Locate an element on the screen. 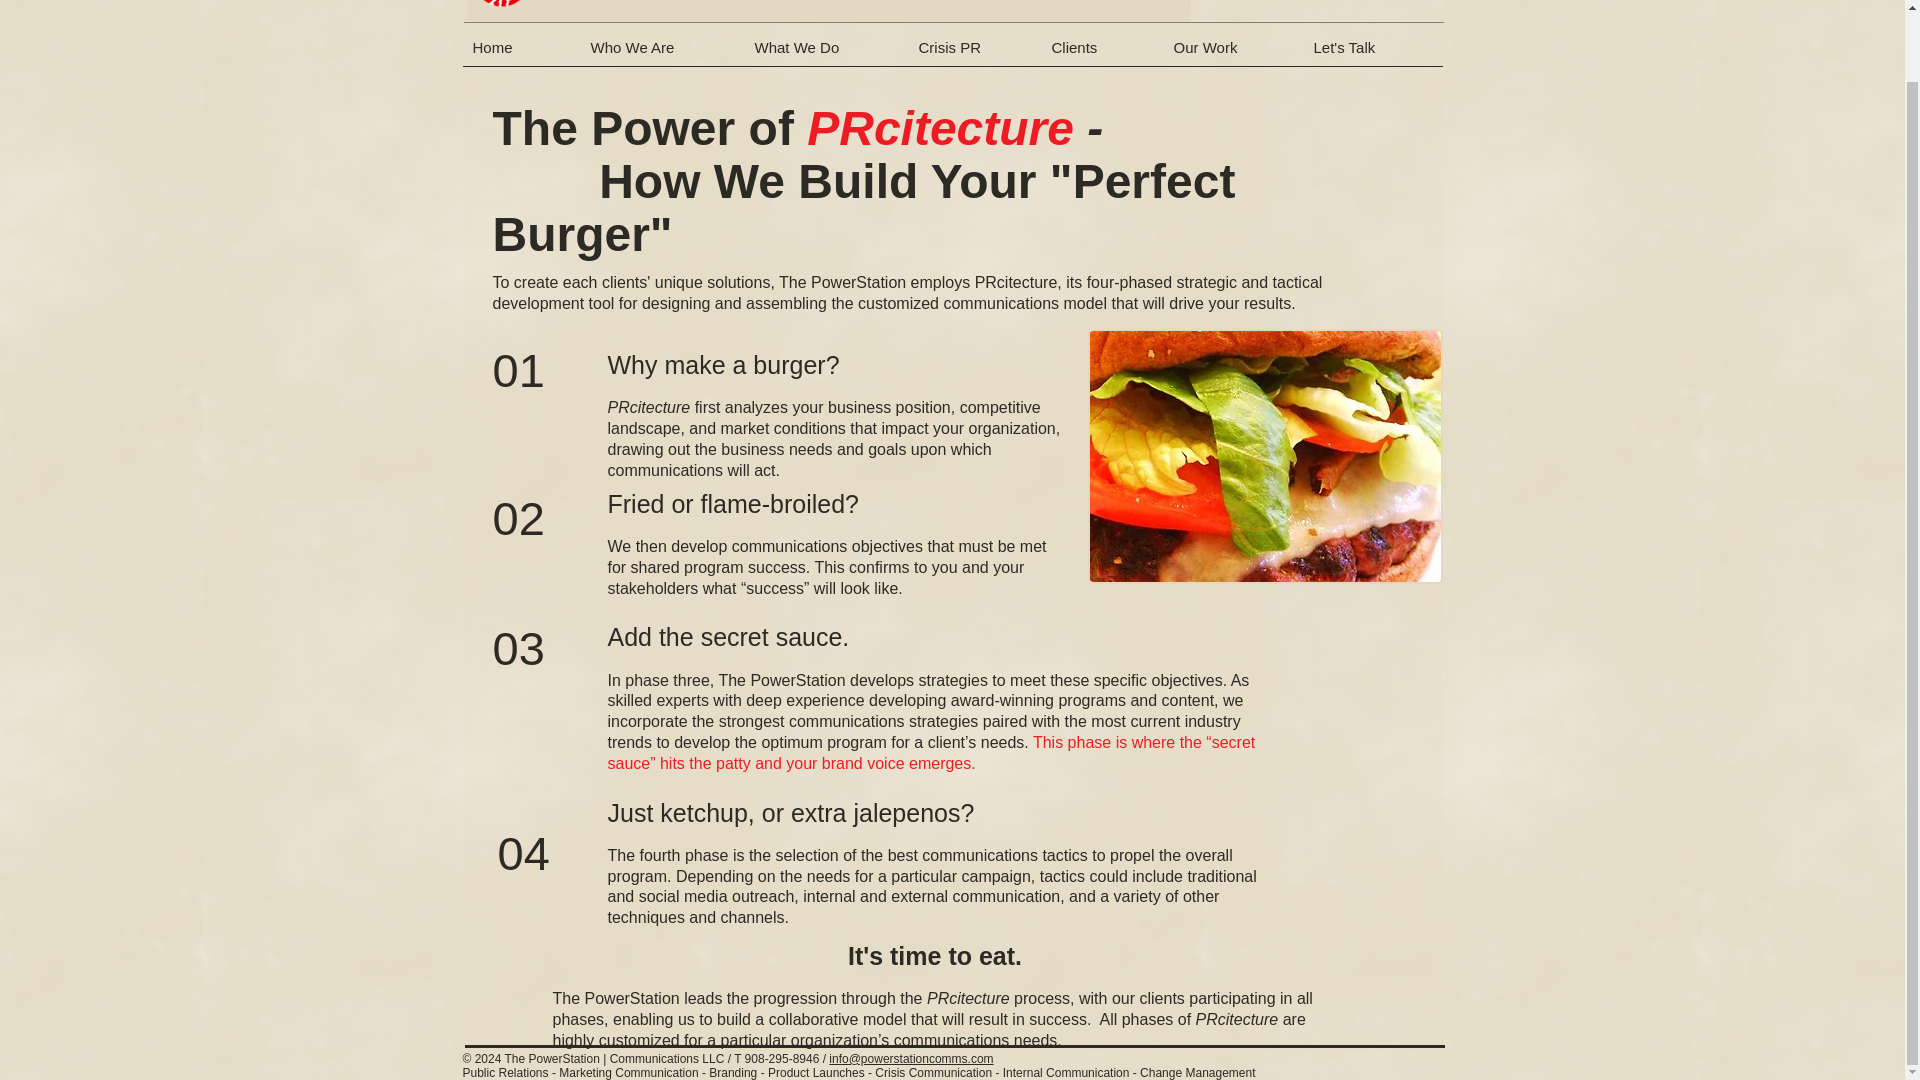  Home is located at coordinates (520, 54).